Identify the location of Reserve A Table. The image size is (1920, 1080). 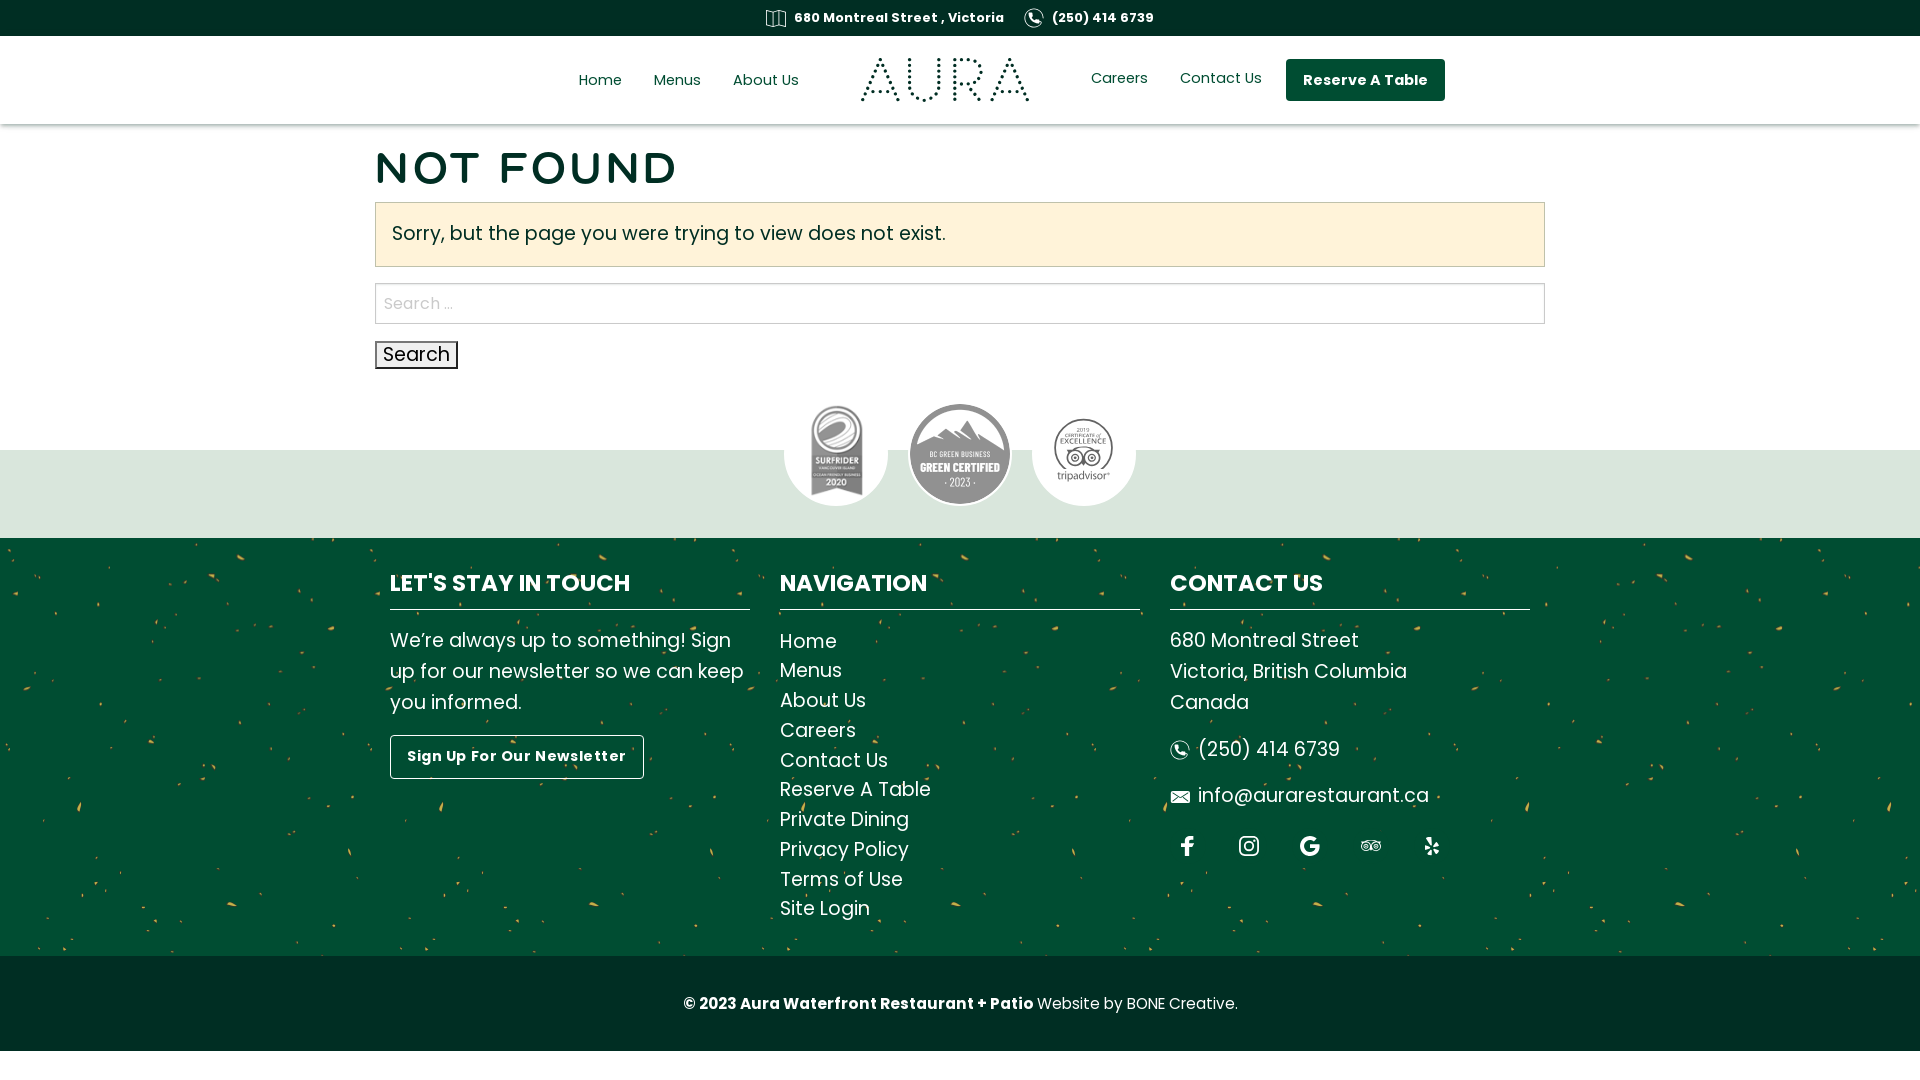
(960, 790).